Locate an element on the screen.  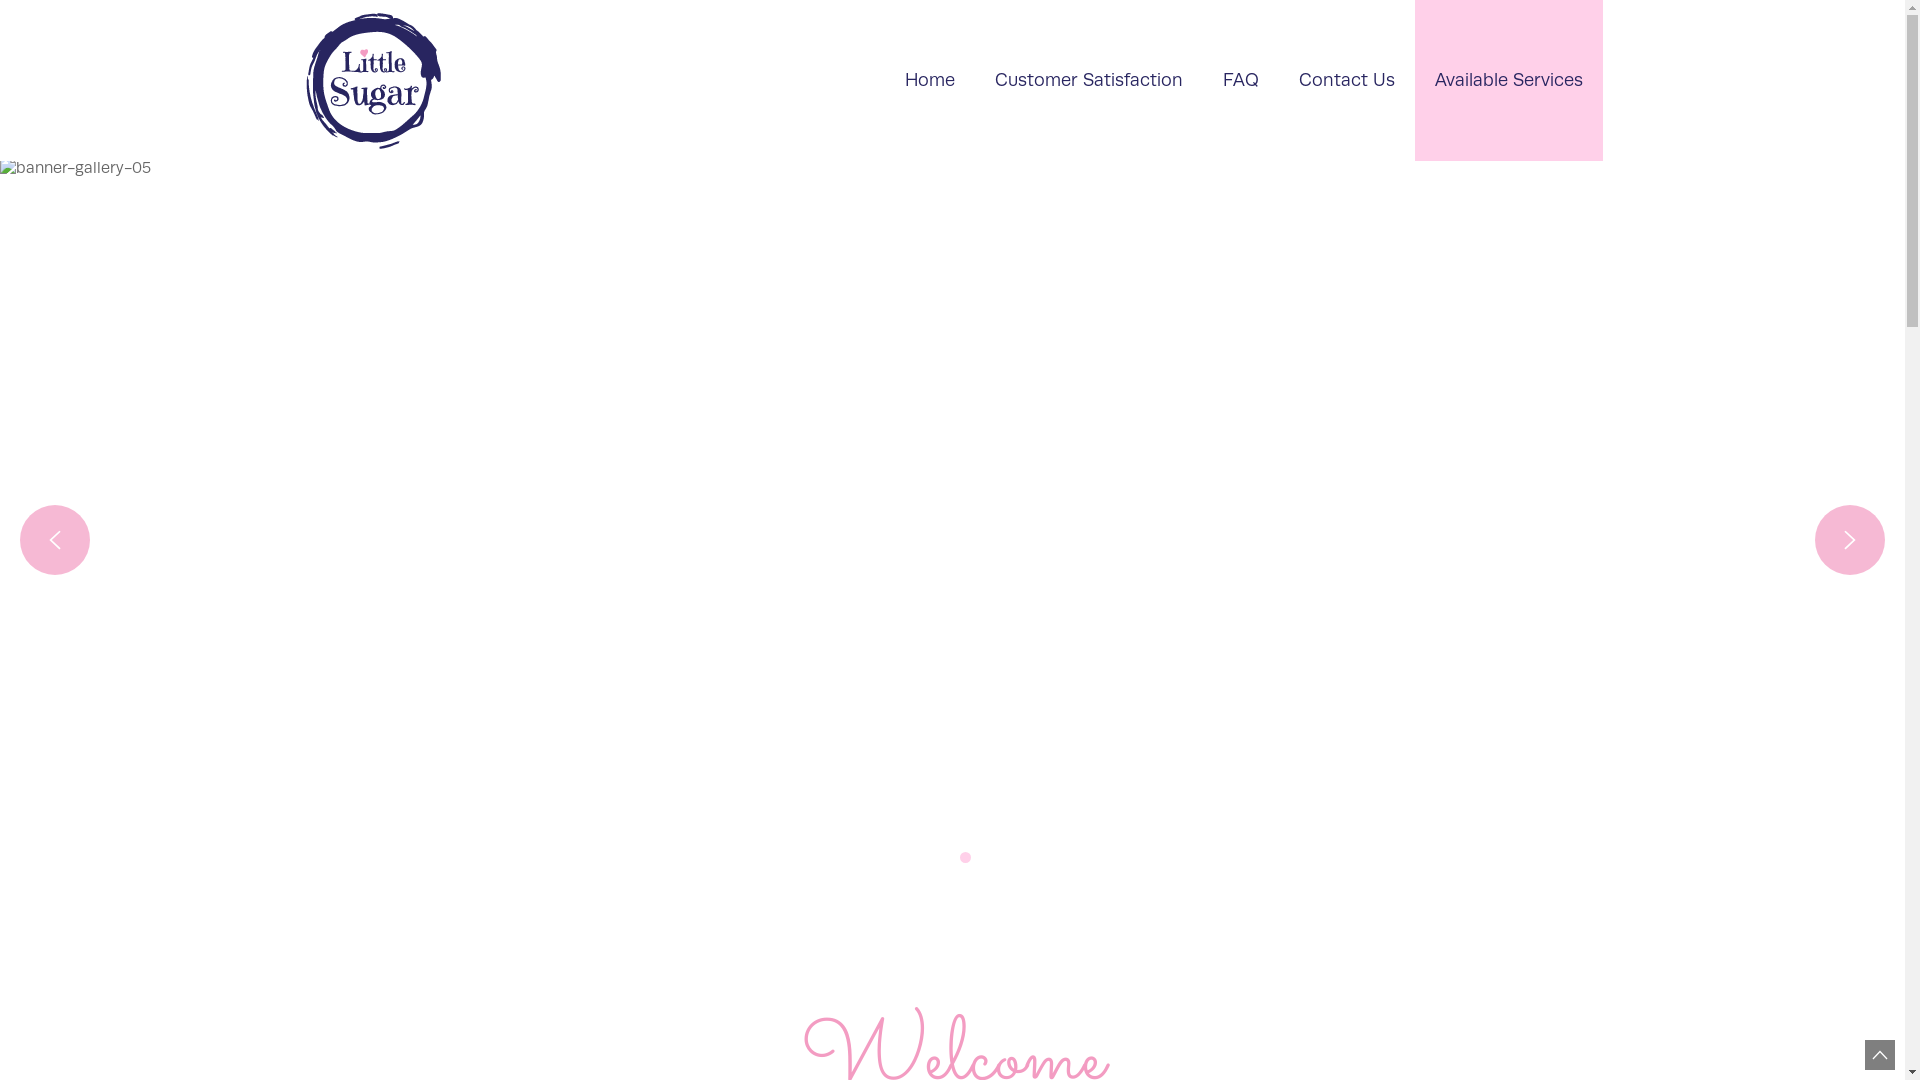
3 is located at coordinates (916, 858).